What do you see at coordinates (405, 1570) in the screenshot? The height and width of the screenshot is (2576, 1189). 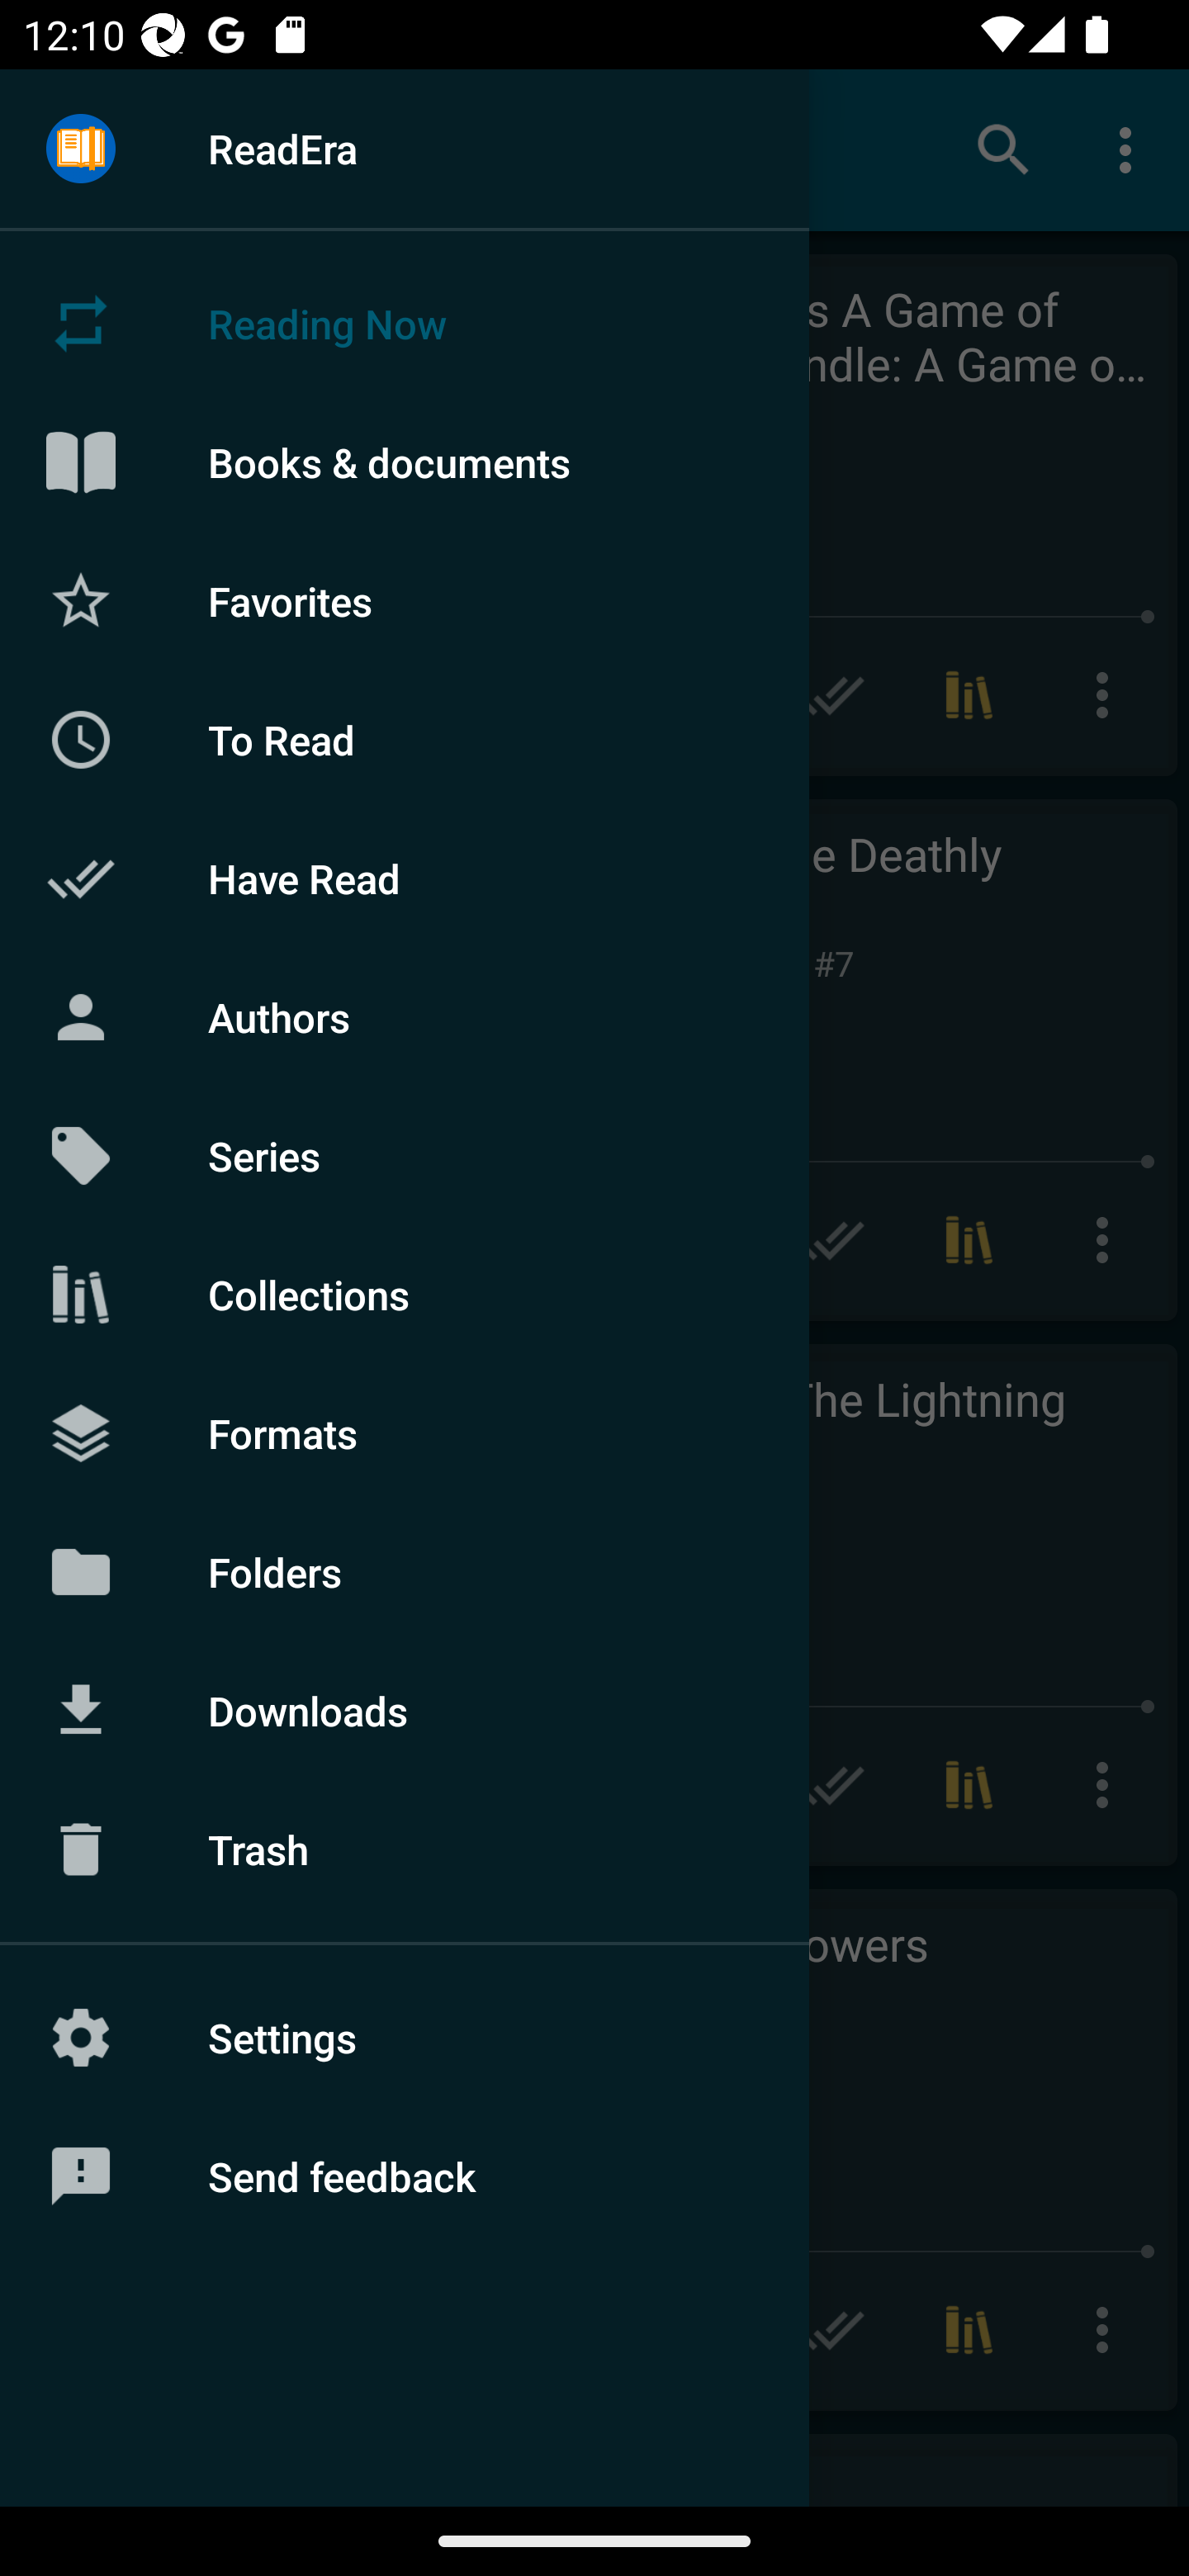 I see `Folders` at bounding box center [405, 1570].